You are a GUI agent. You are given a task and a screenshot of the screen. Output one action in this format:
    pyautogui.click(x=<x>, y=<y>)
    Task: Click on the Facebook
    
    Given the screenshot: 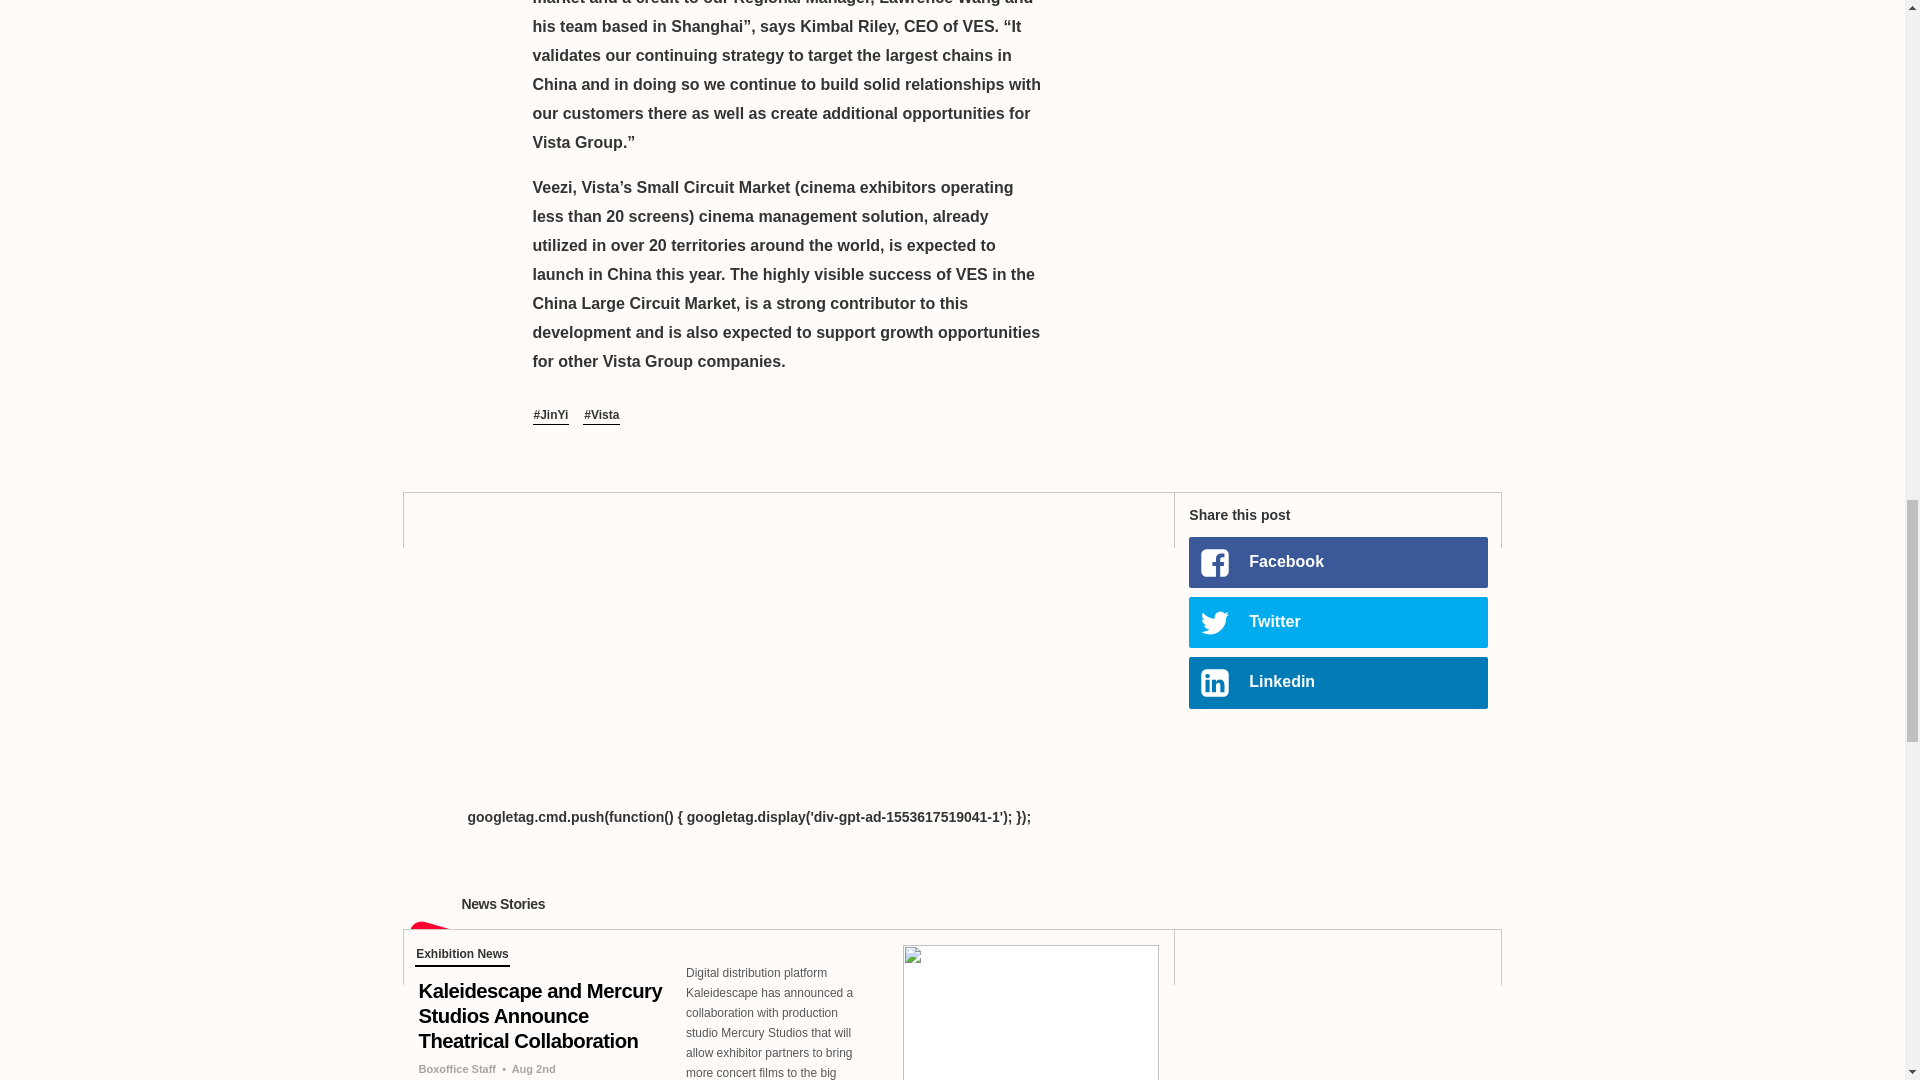 What is the action you would take?
    pyautogui.click(x=1337, y=562)
    